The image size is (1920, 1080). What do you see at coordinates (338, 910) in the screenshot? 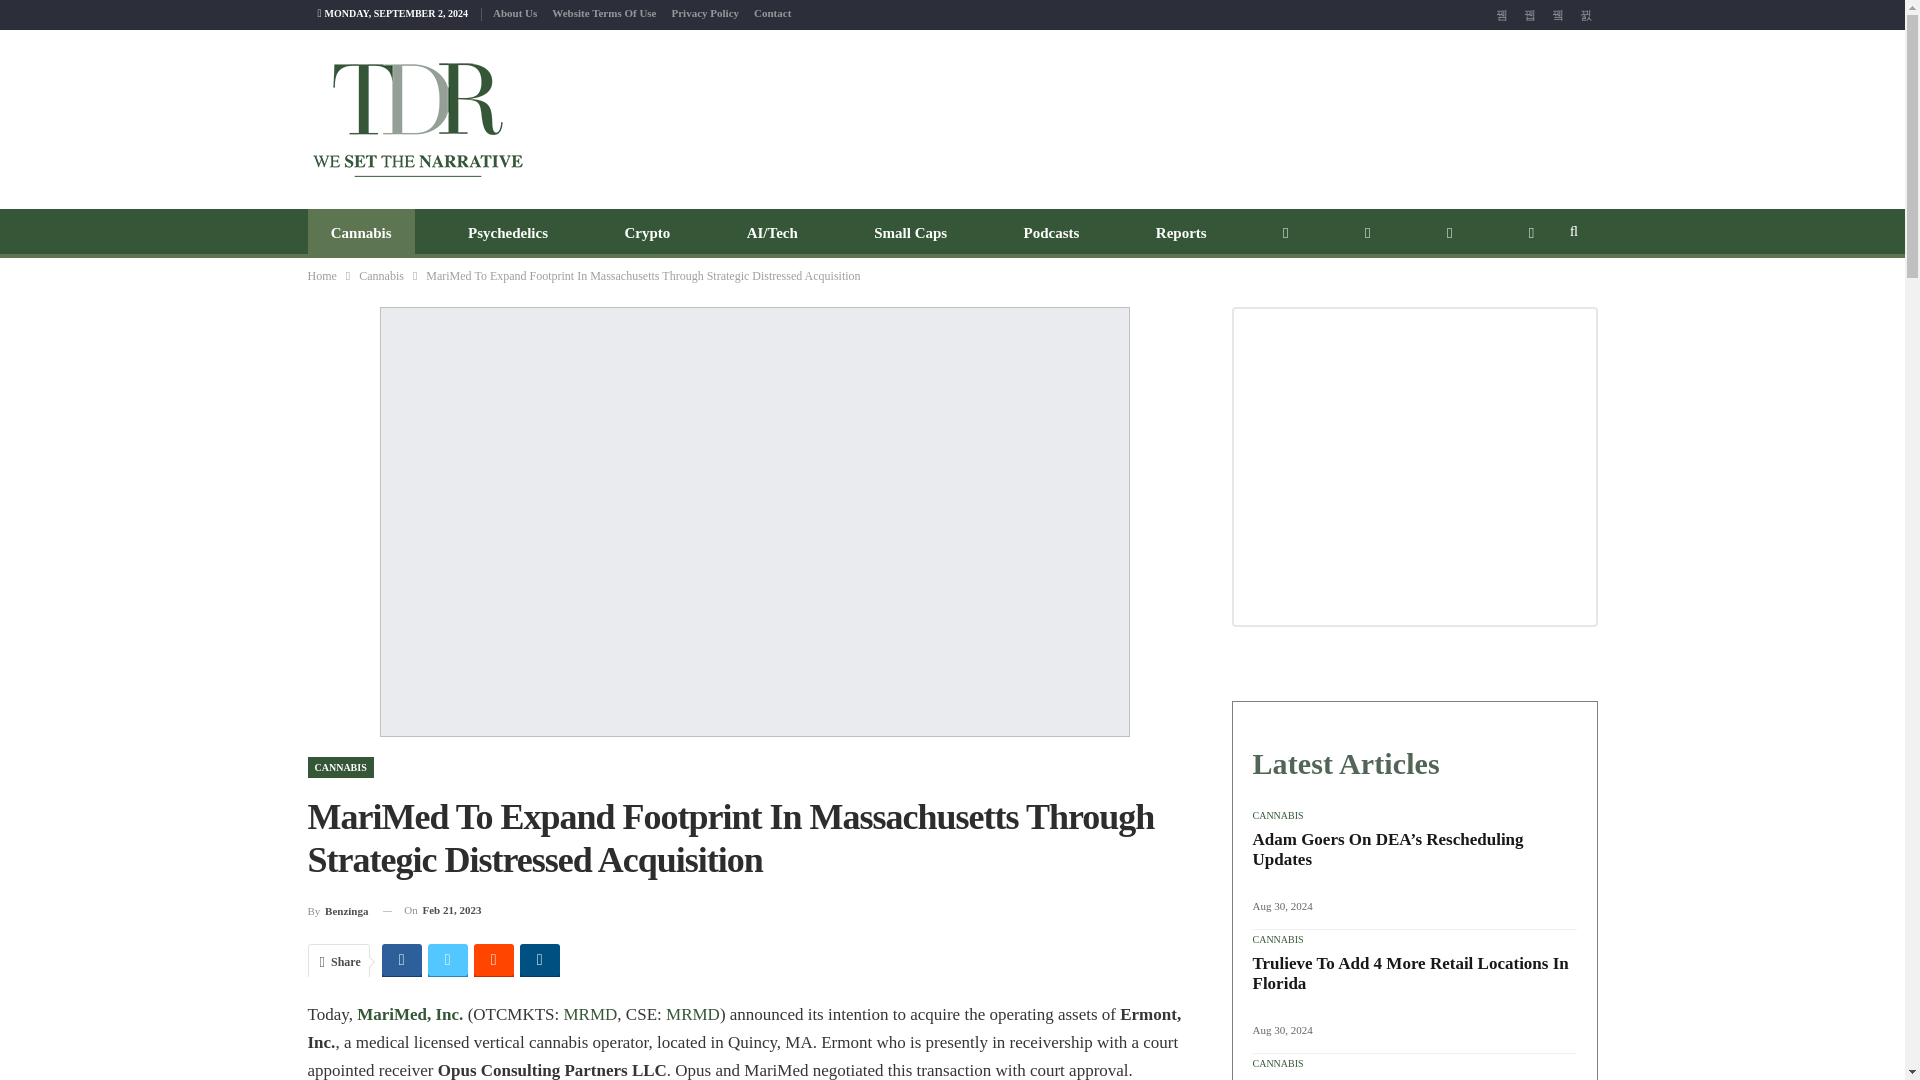
I see `By Benzinga` at bounding box center [338, 910].